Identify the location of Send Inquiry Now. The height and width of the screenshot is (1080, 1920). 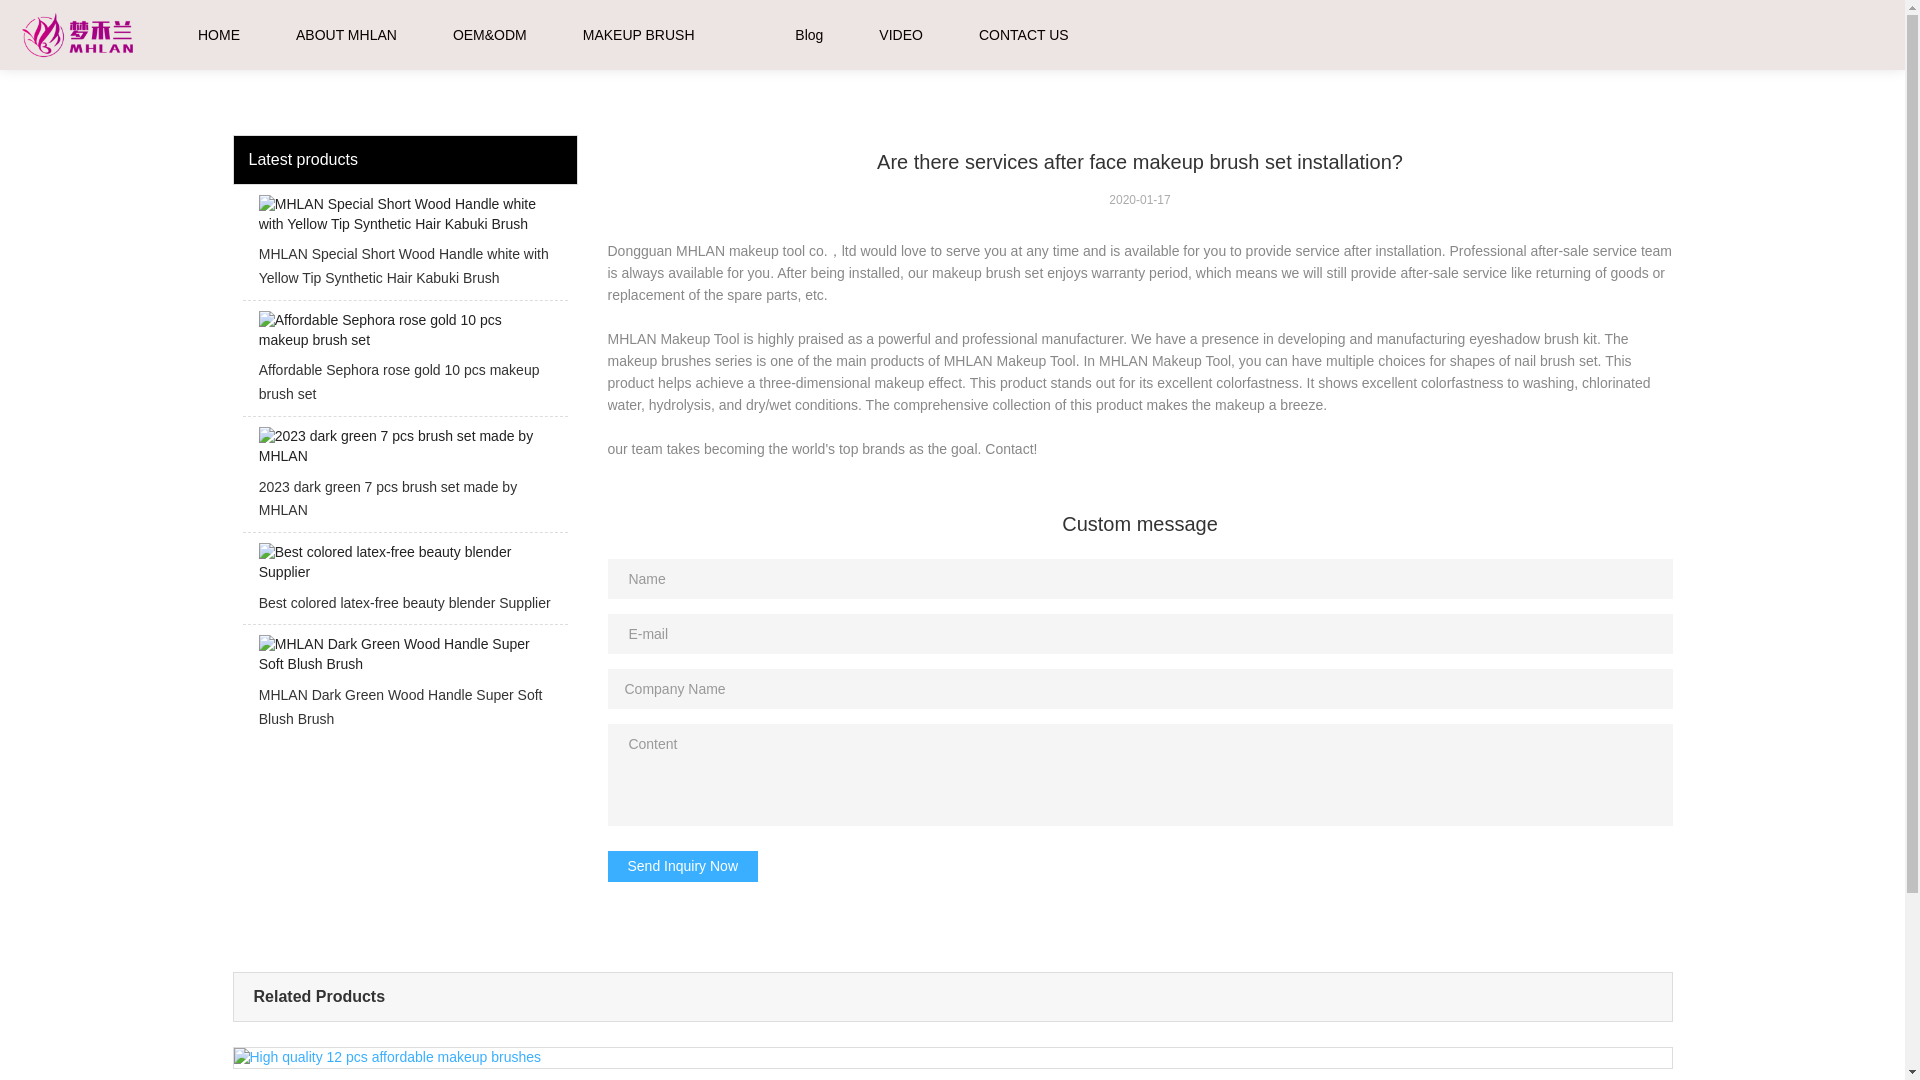
(683, 866).